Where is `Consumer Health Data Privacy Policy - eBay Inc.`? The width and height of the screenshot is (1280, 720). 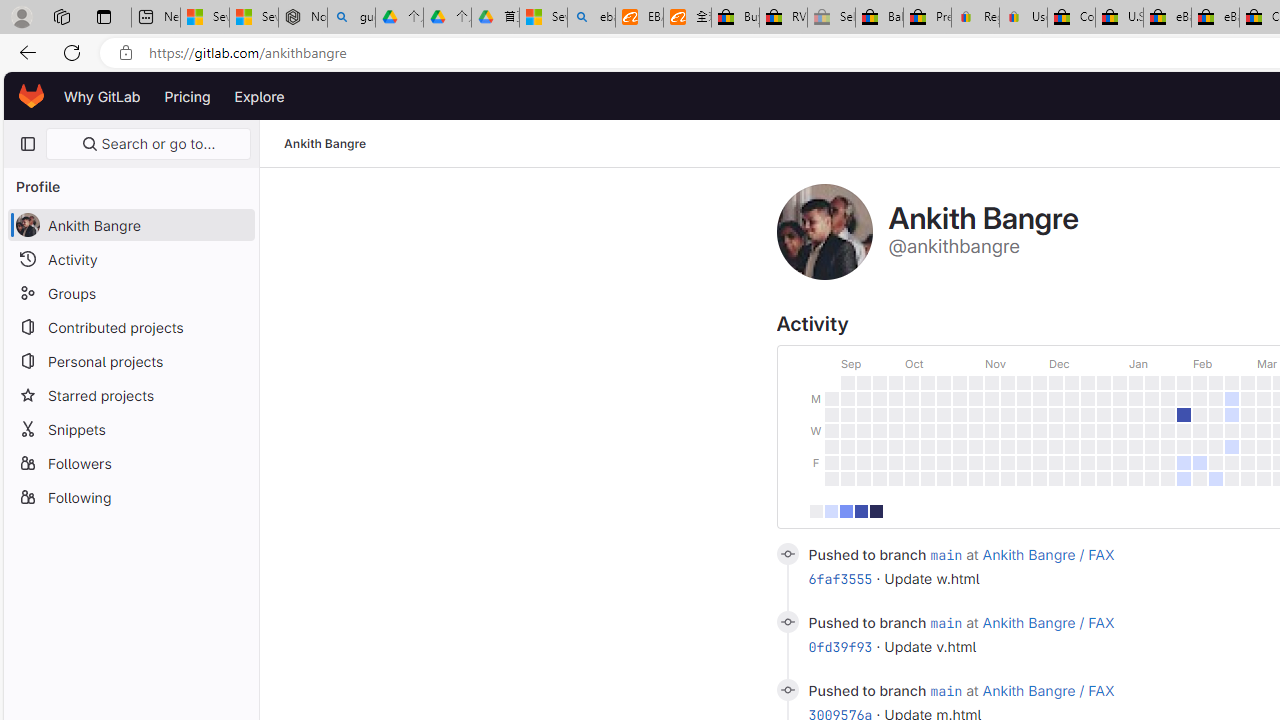
Consumer Health Data Privacy Policy - eBay Inc. is located at coordinates (1071, 18).